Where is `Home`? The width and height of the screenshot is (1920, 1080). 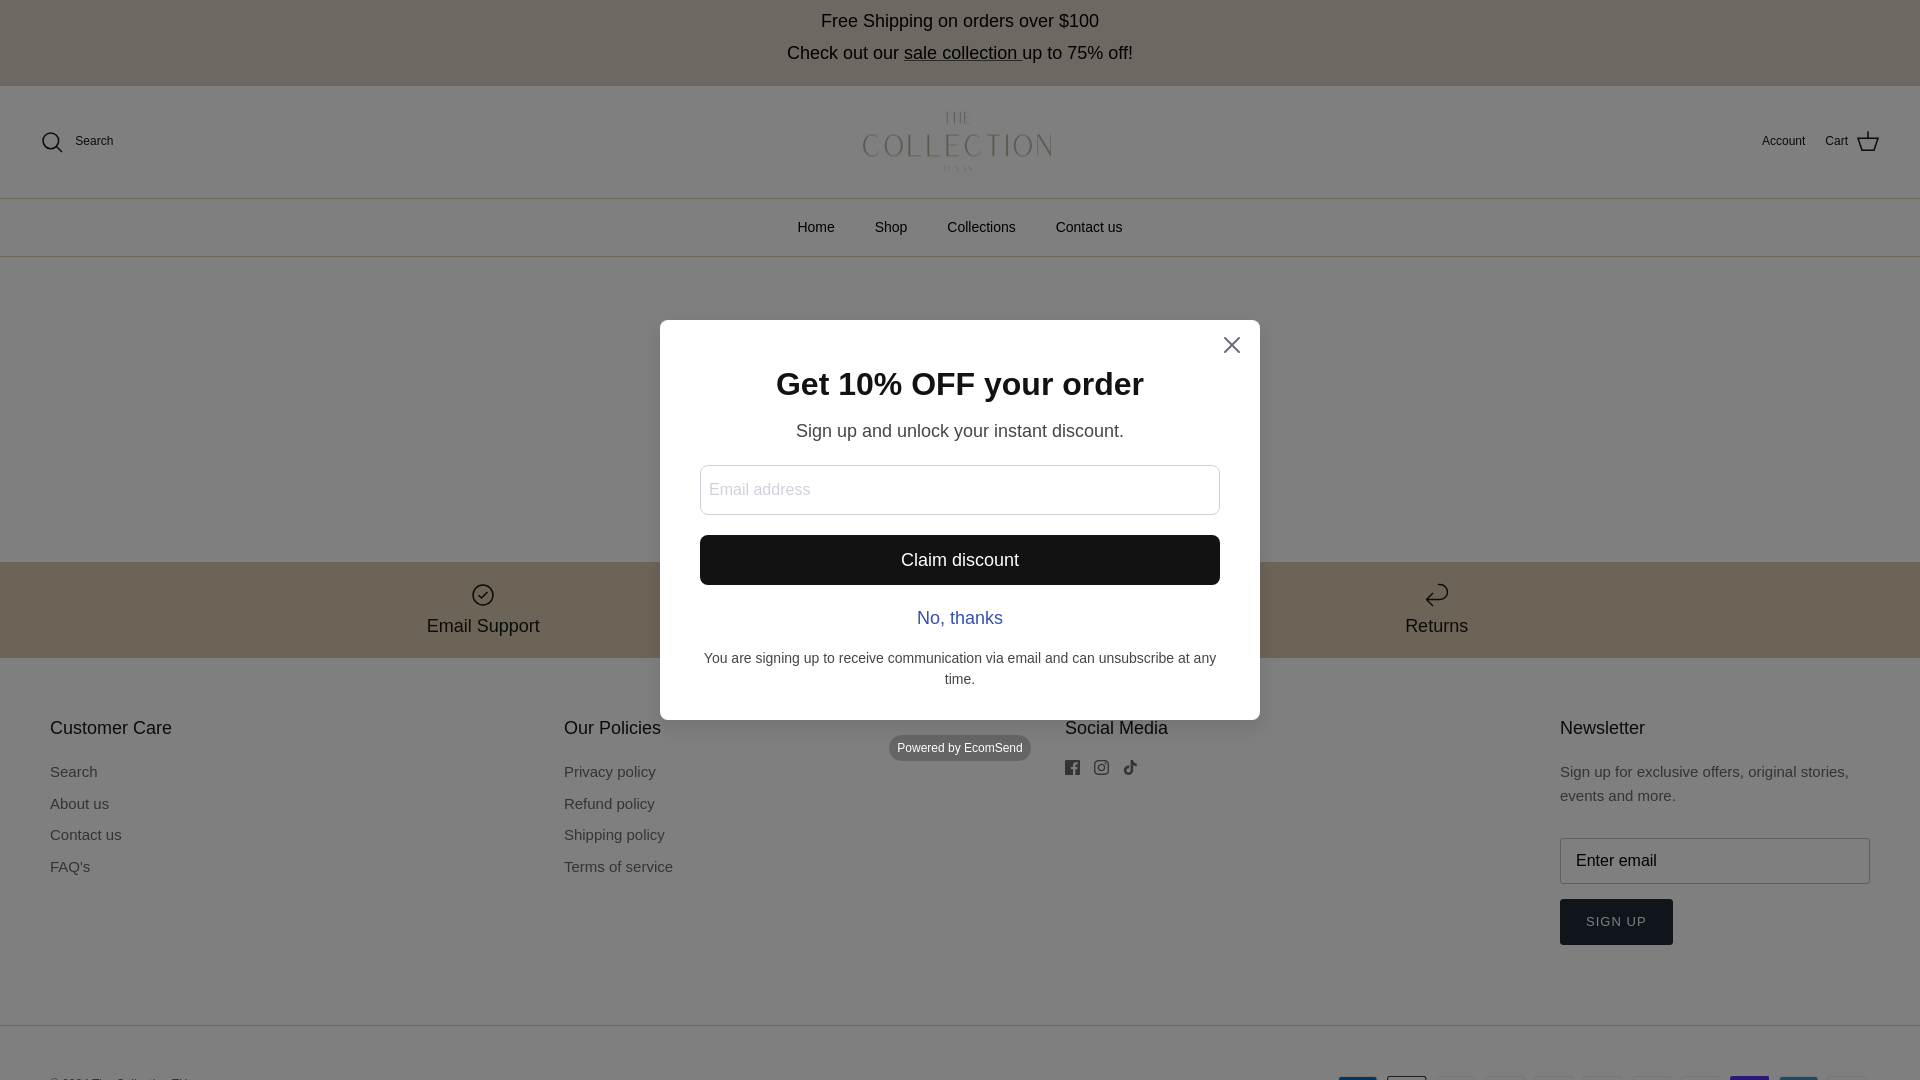 Home is located at coordinates (816, 226).